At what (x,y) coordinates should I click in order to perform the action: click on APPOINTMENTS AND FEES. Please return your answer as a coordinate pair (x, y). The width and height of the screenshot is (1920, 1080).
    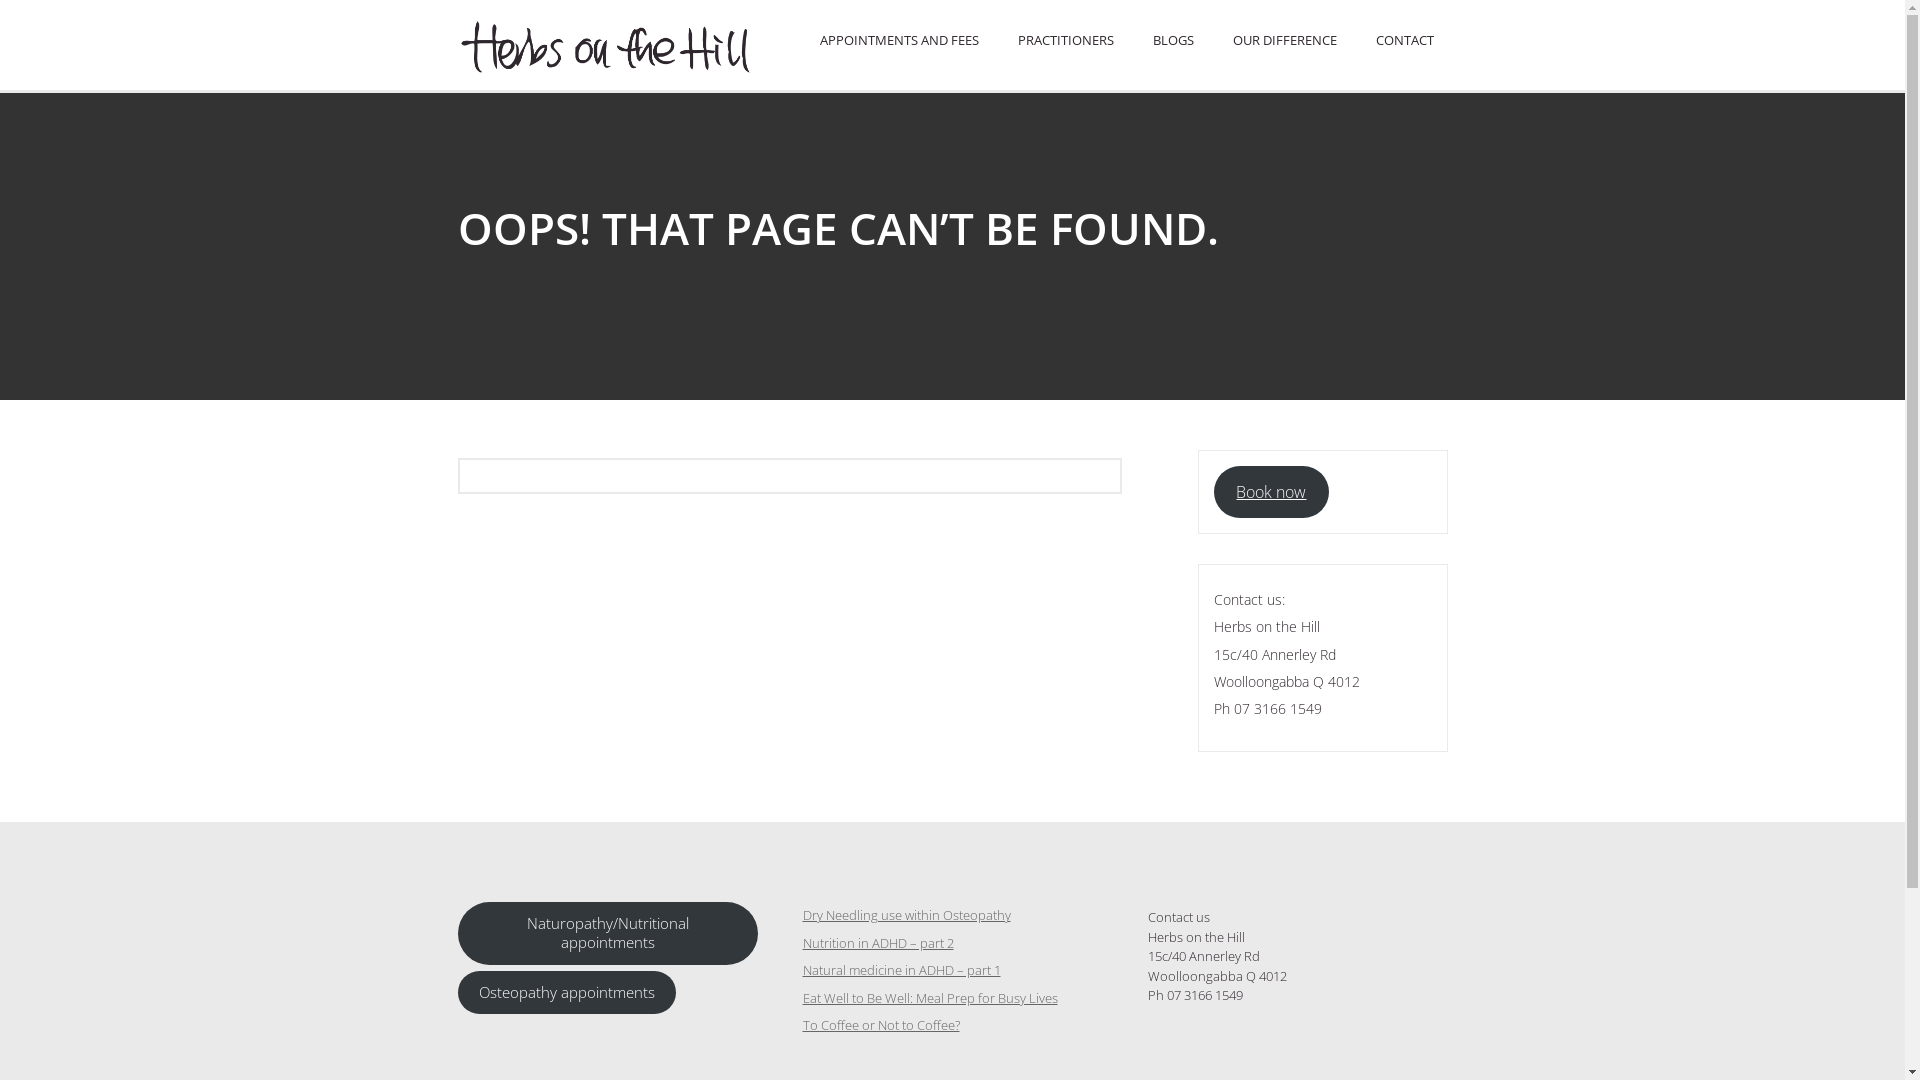
    Looking at the image, I should click on (900, 40).